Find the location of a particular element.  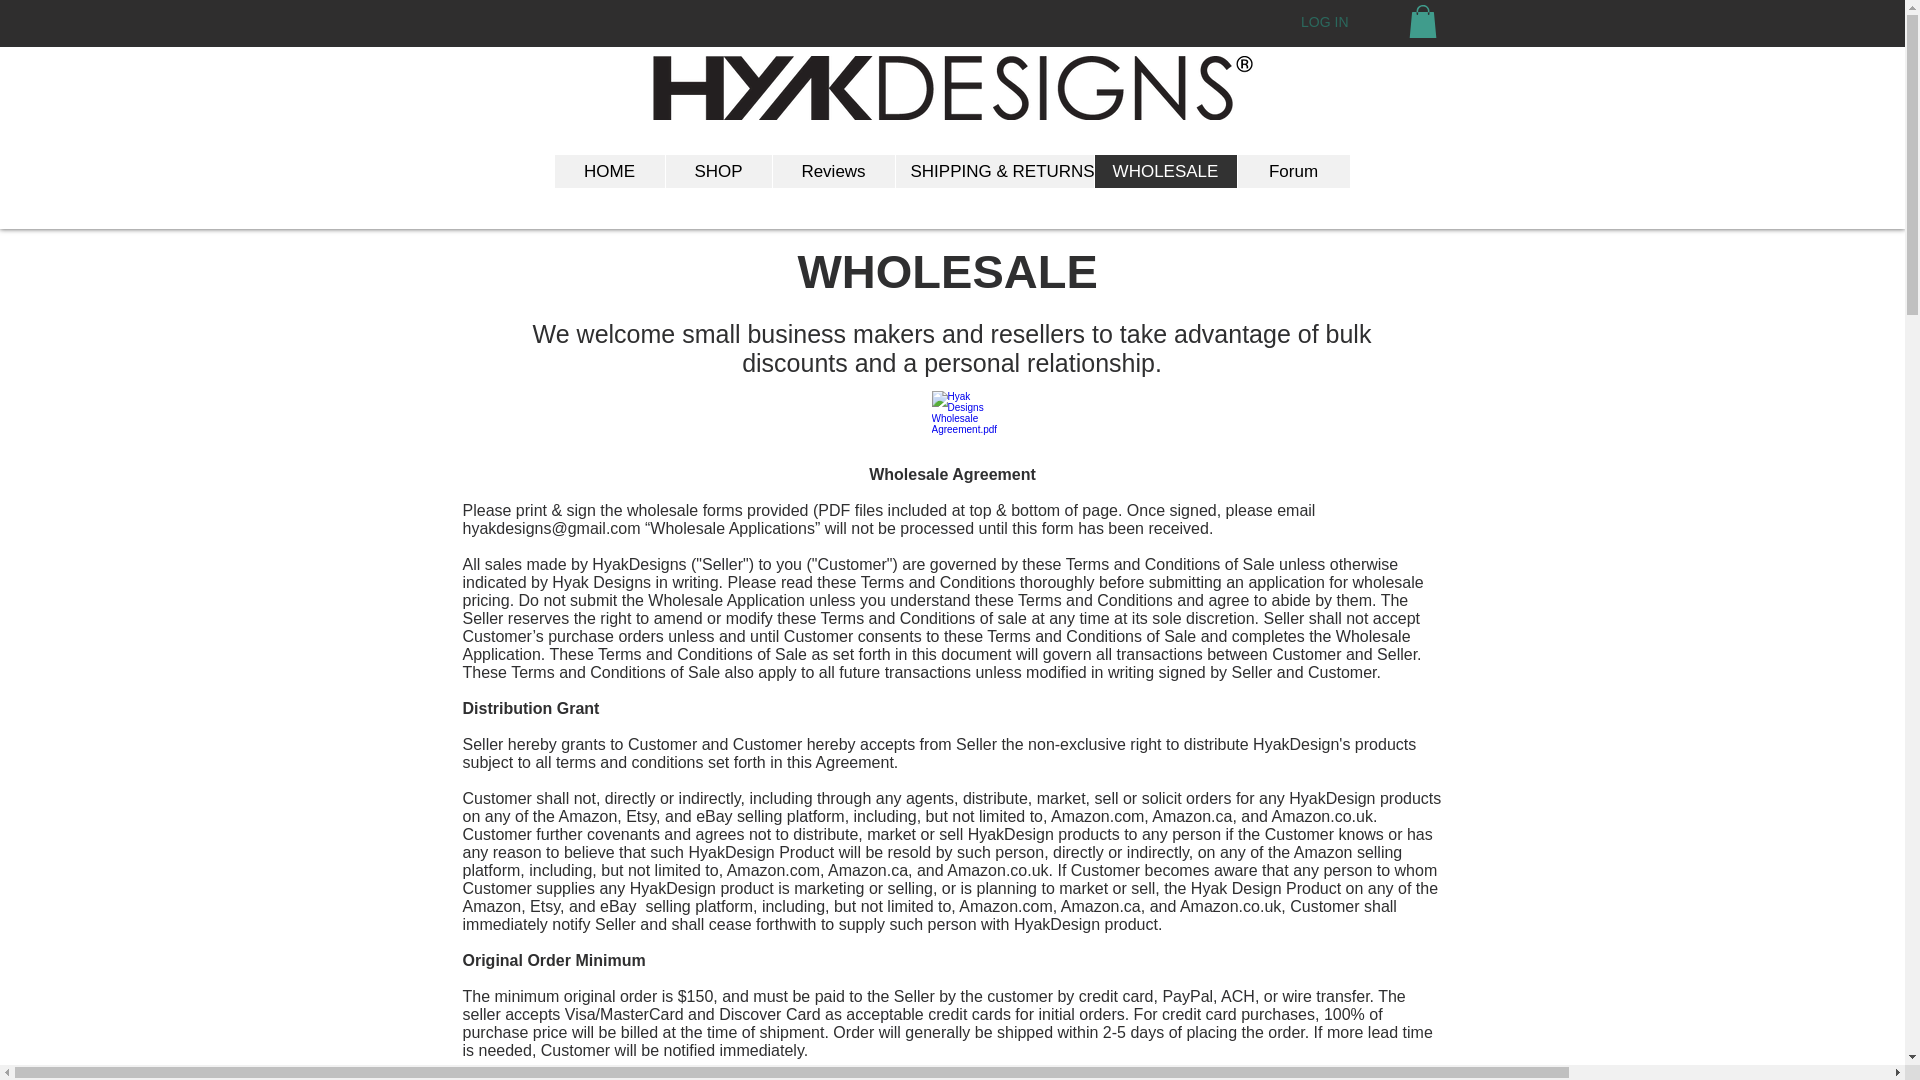

LOG IN is located at coordinates (1324, 22).